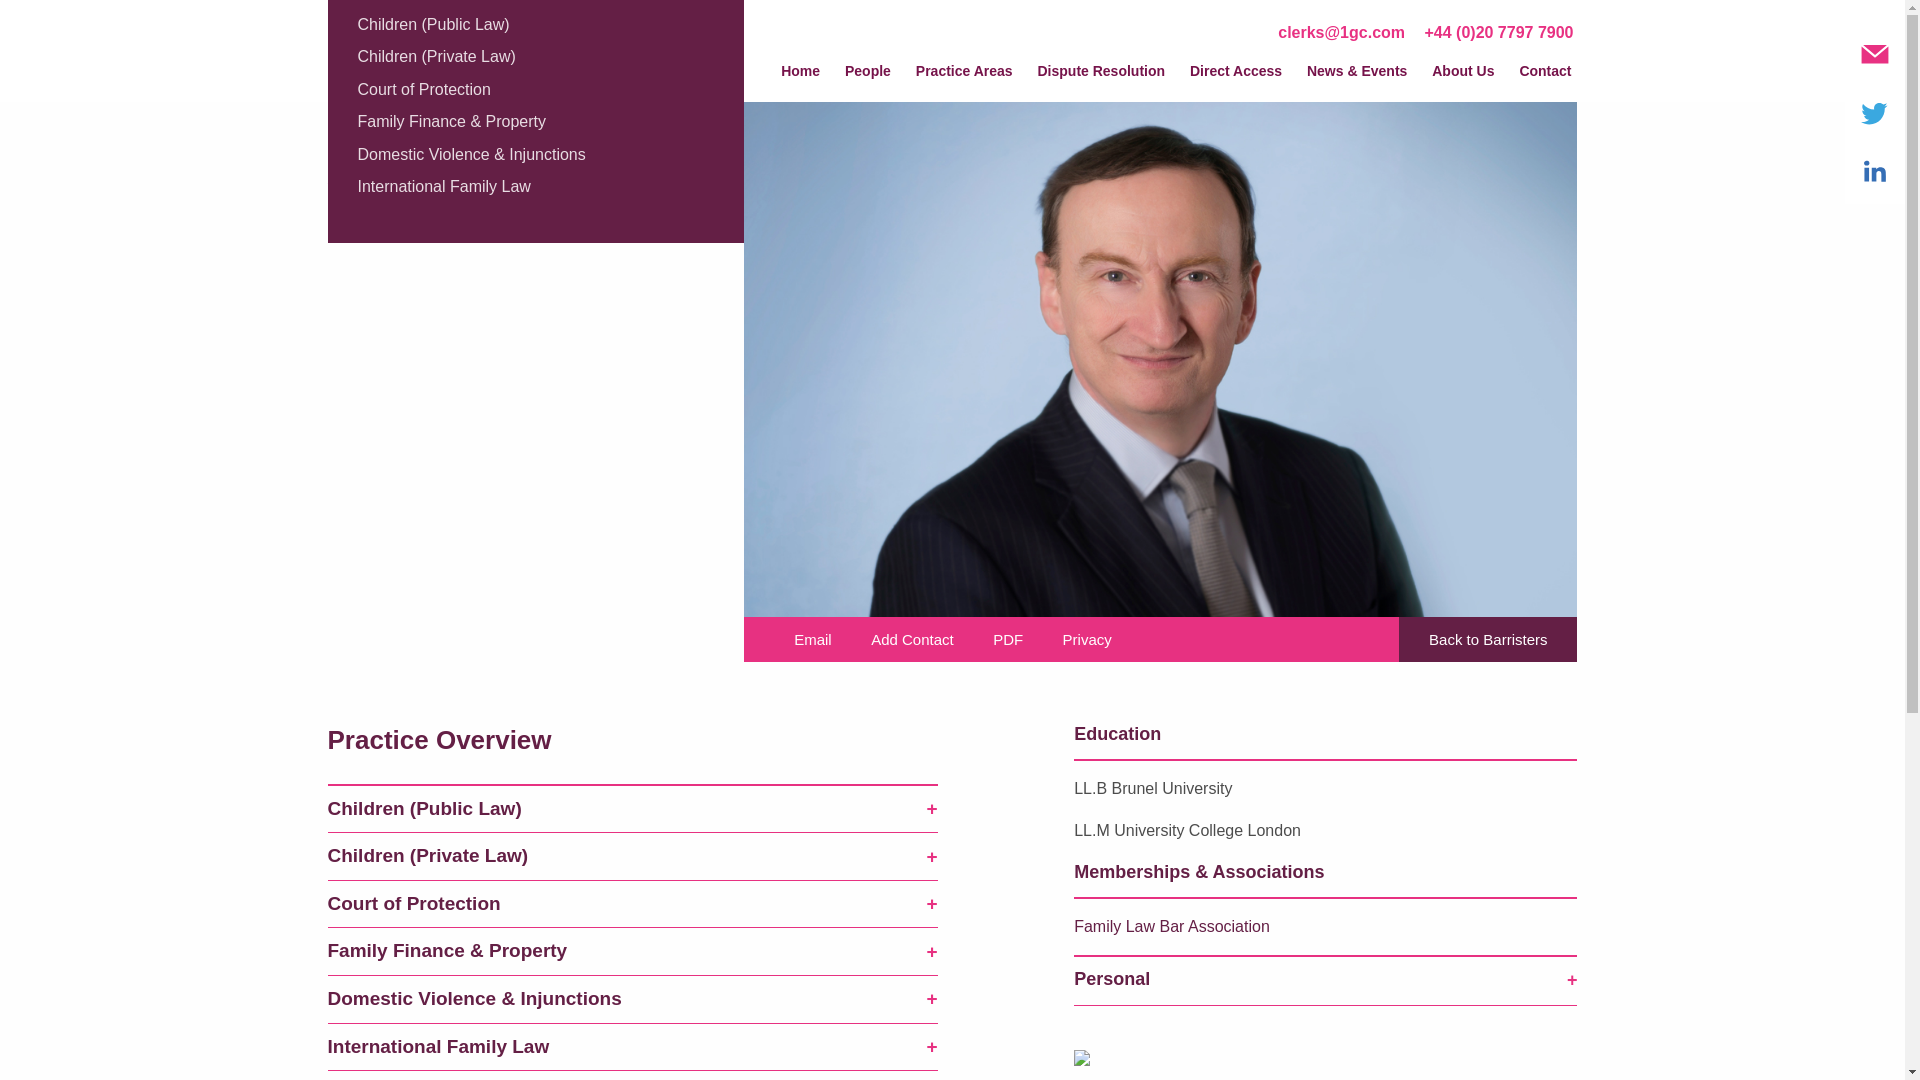 The width and height of the screenshot is (1920, 1080). I want to click on Children (Public Law), so click(633, 809).